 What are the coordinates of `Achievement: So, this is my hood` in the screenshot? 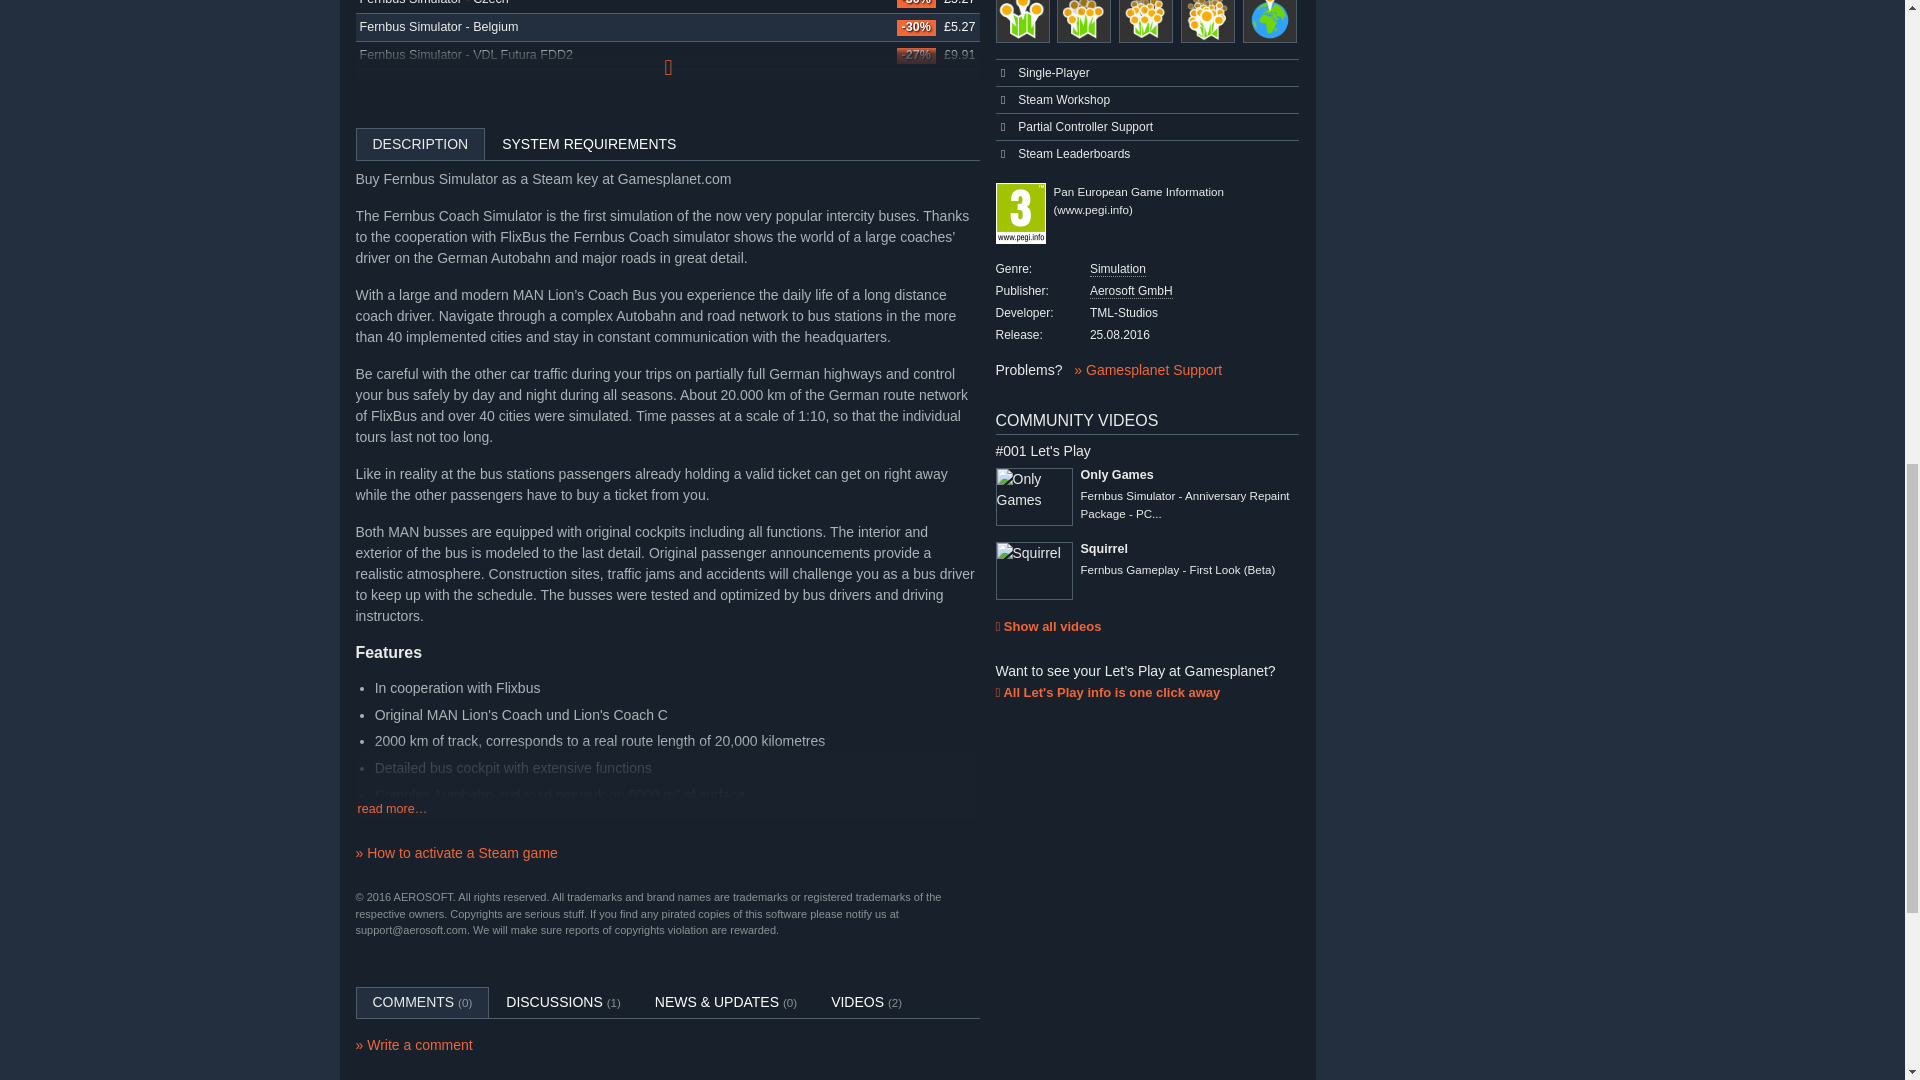 It's located at (1023, 22).